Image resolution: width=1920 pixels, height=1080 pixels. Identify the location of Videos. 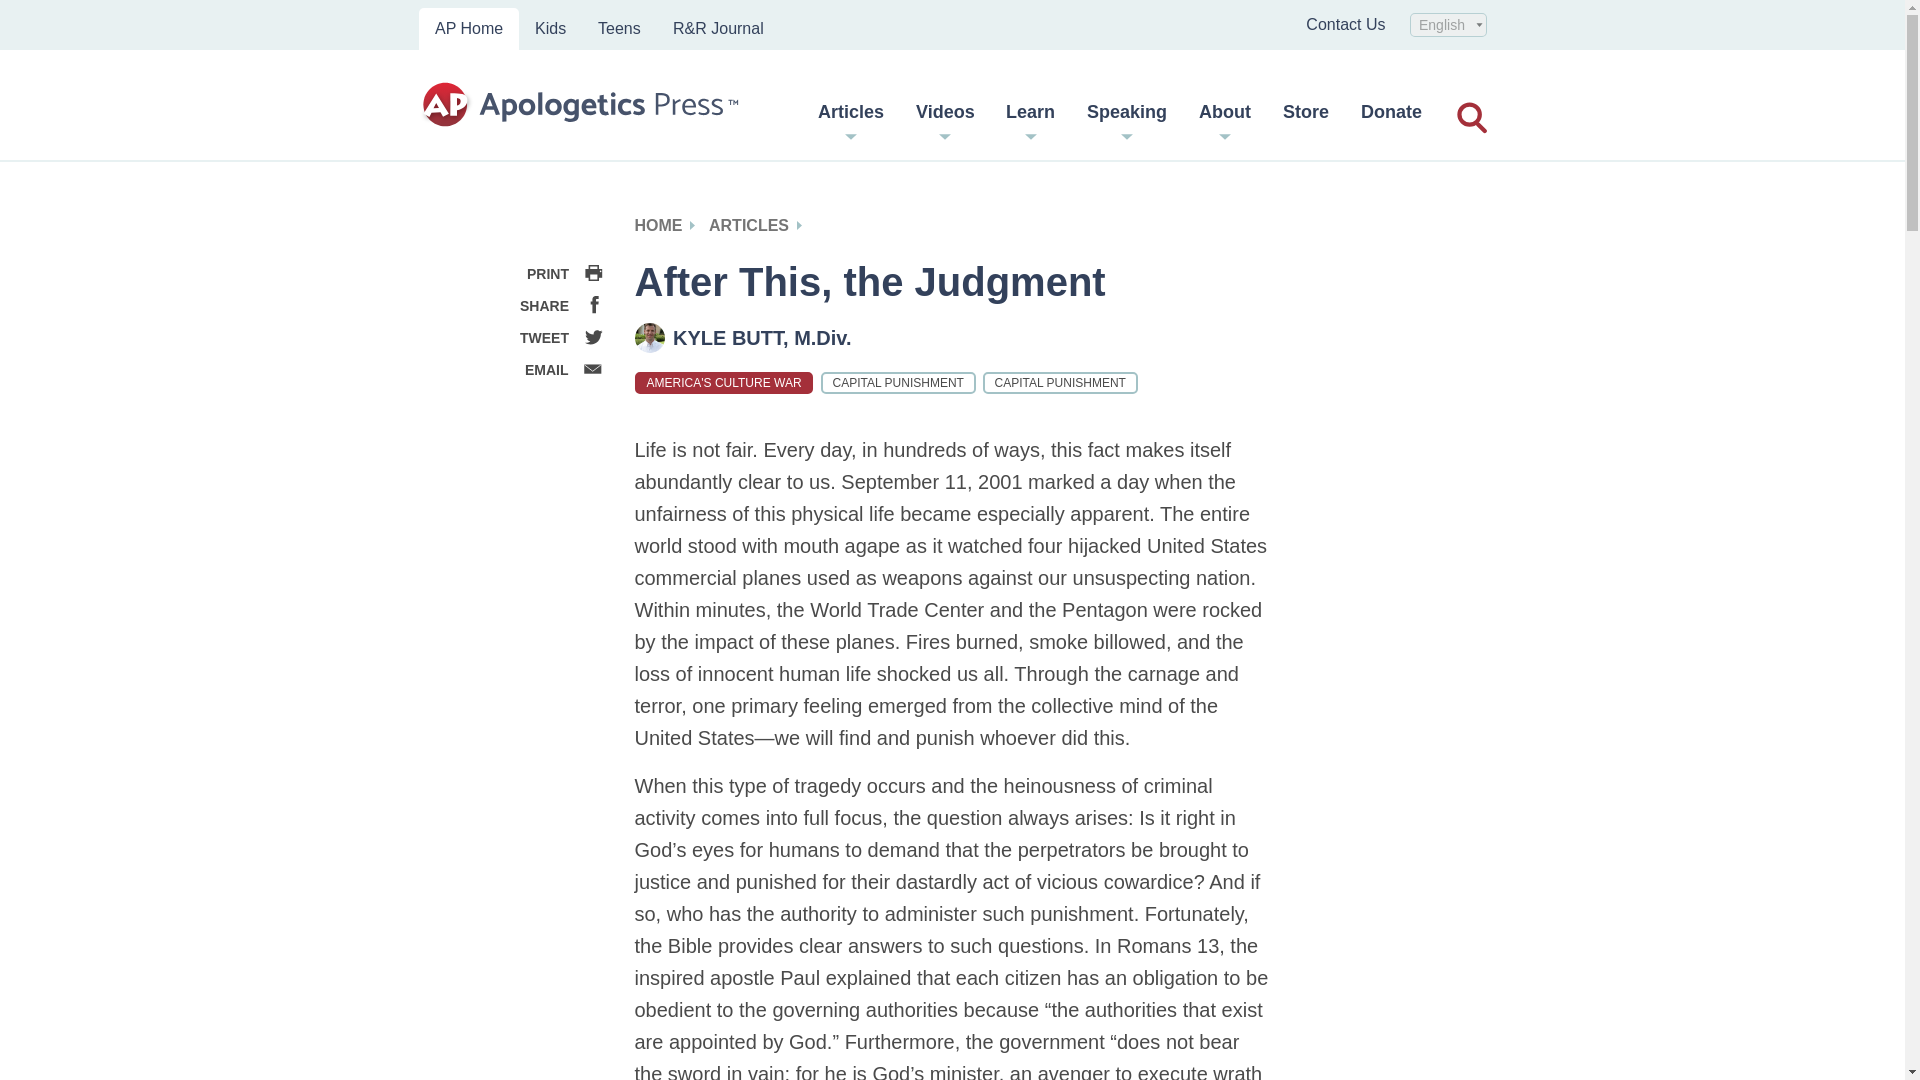
(945, 119).